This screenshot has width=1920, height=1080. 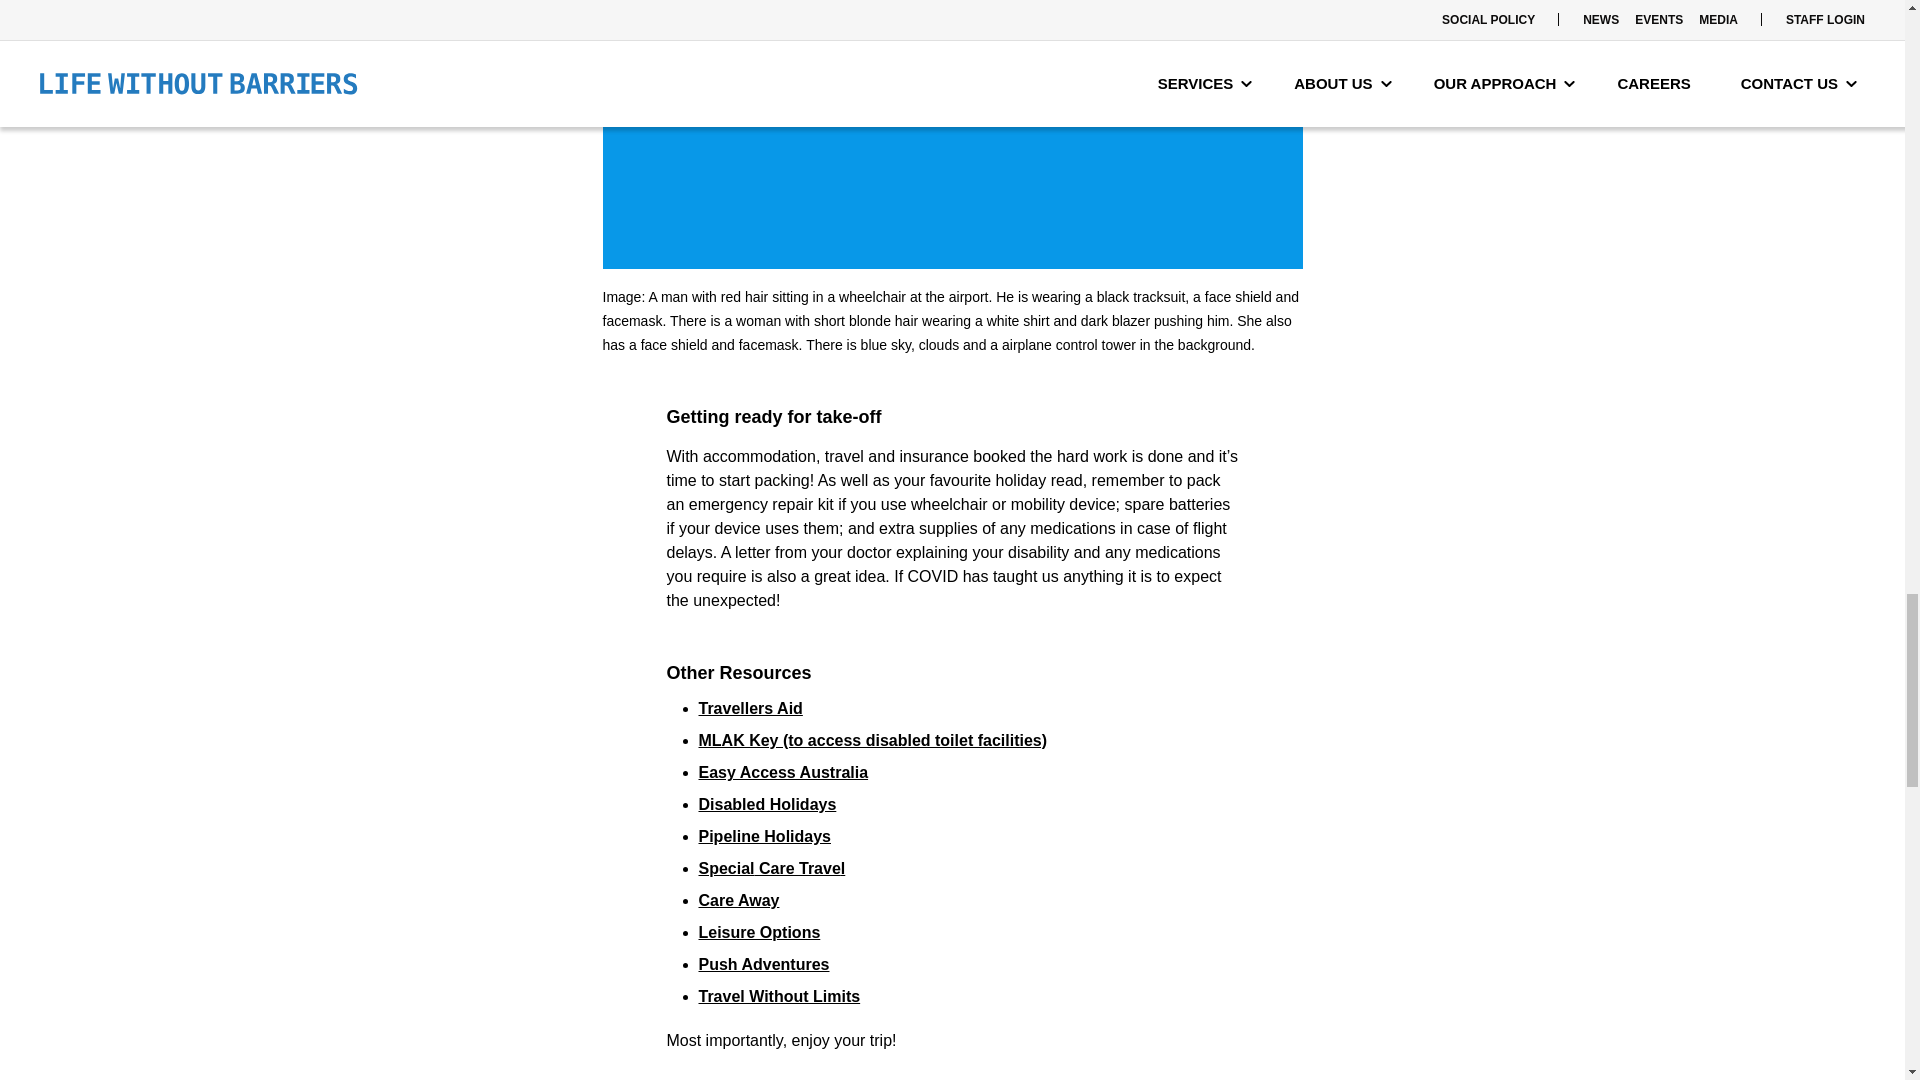 I want to click on Travellers Aid, so click(x=750, y=708).